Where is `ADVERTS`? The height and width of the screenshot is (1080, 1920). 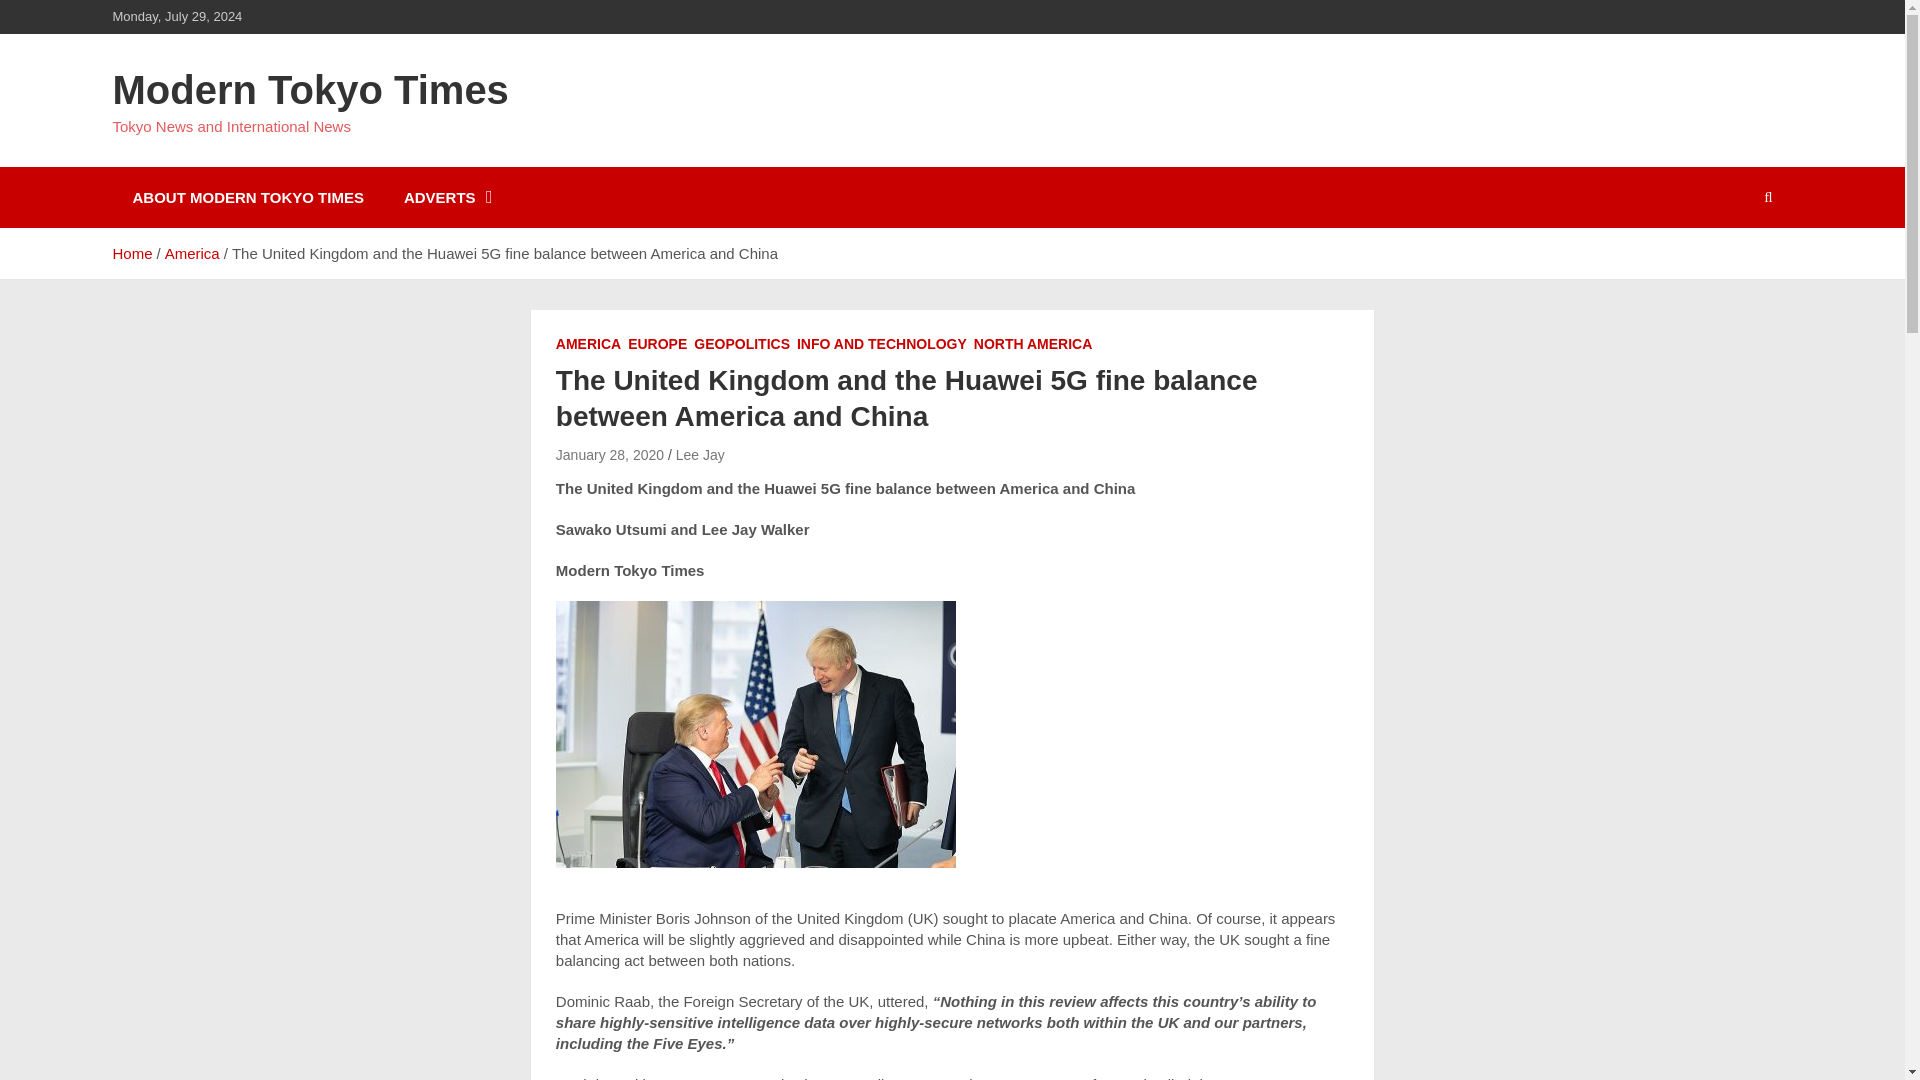 ADVERTS is located at coordinates (446, 197).